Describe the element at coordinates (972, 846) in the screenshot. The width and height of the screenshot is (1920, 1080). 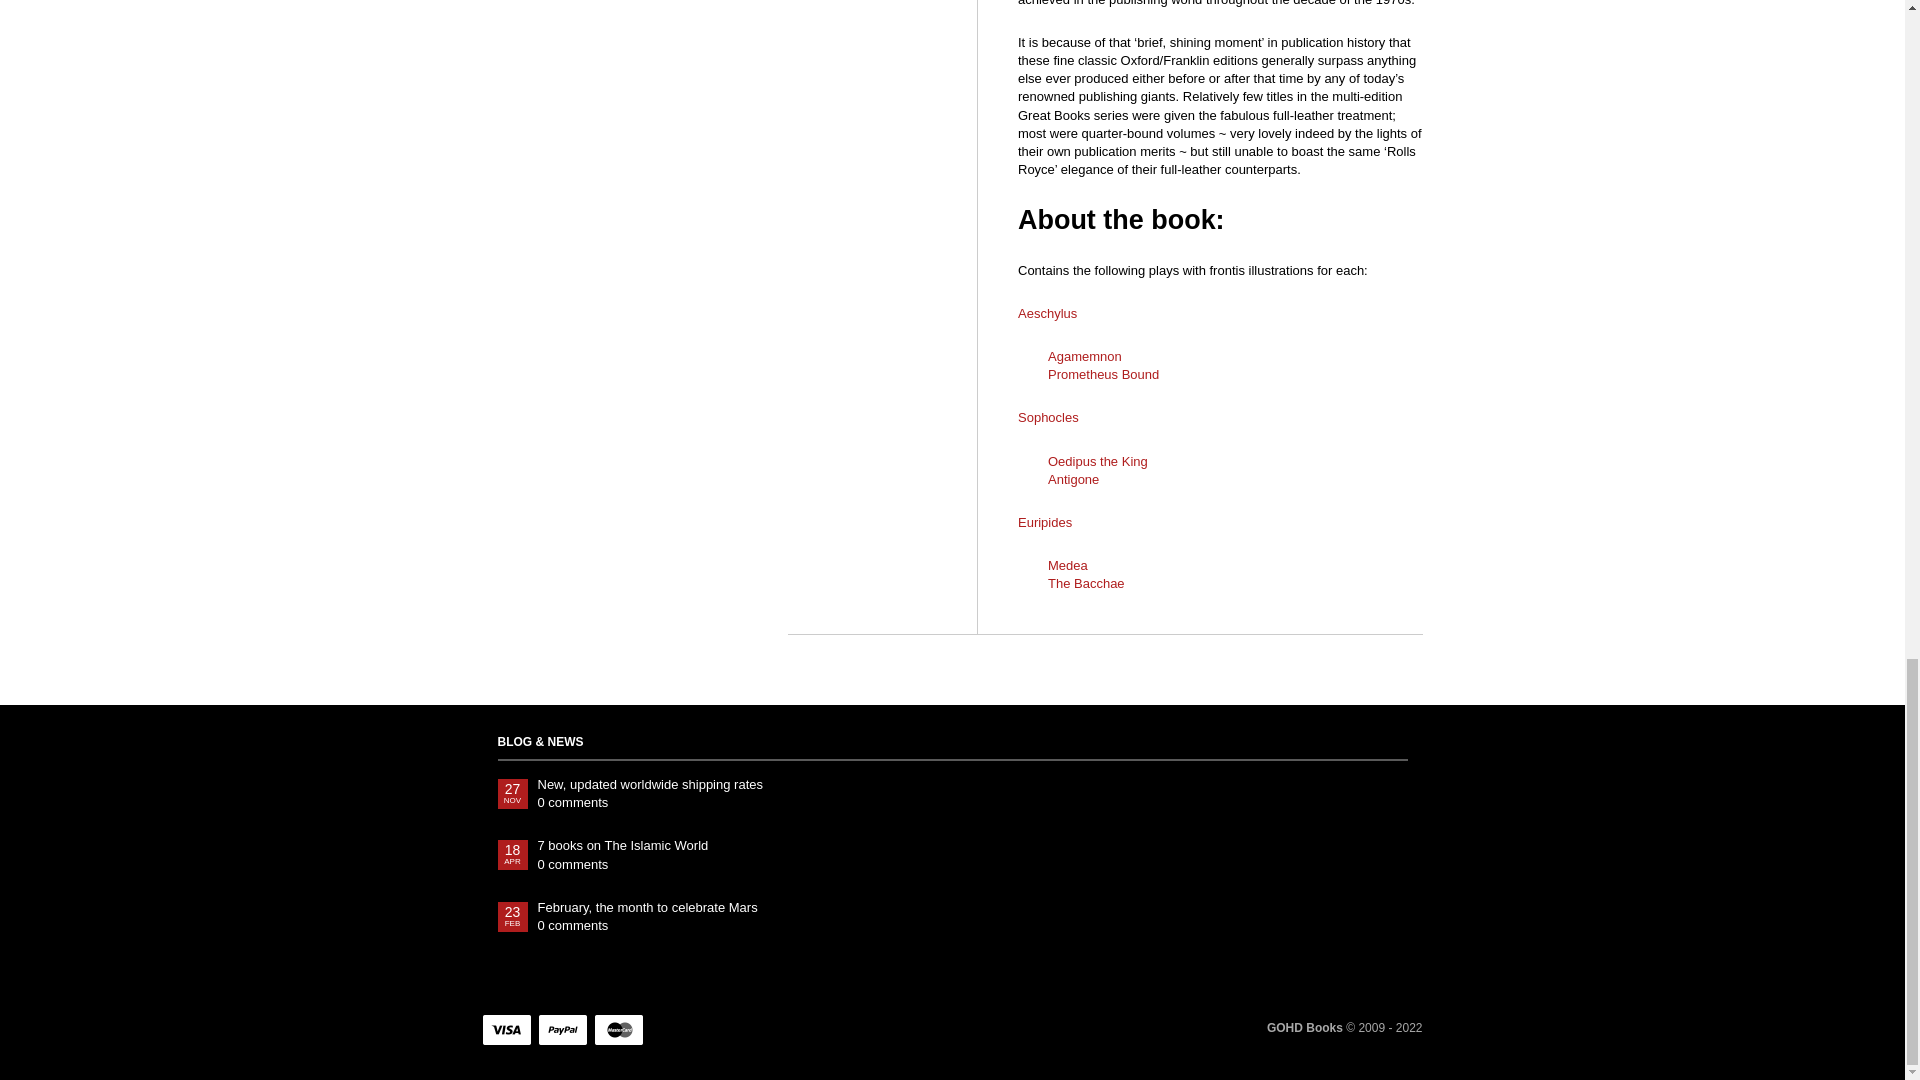
I see `7 books on The Islamic World` at that location.